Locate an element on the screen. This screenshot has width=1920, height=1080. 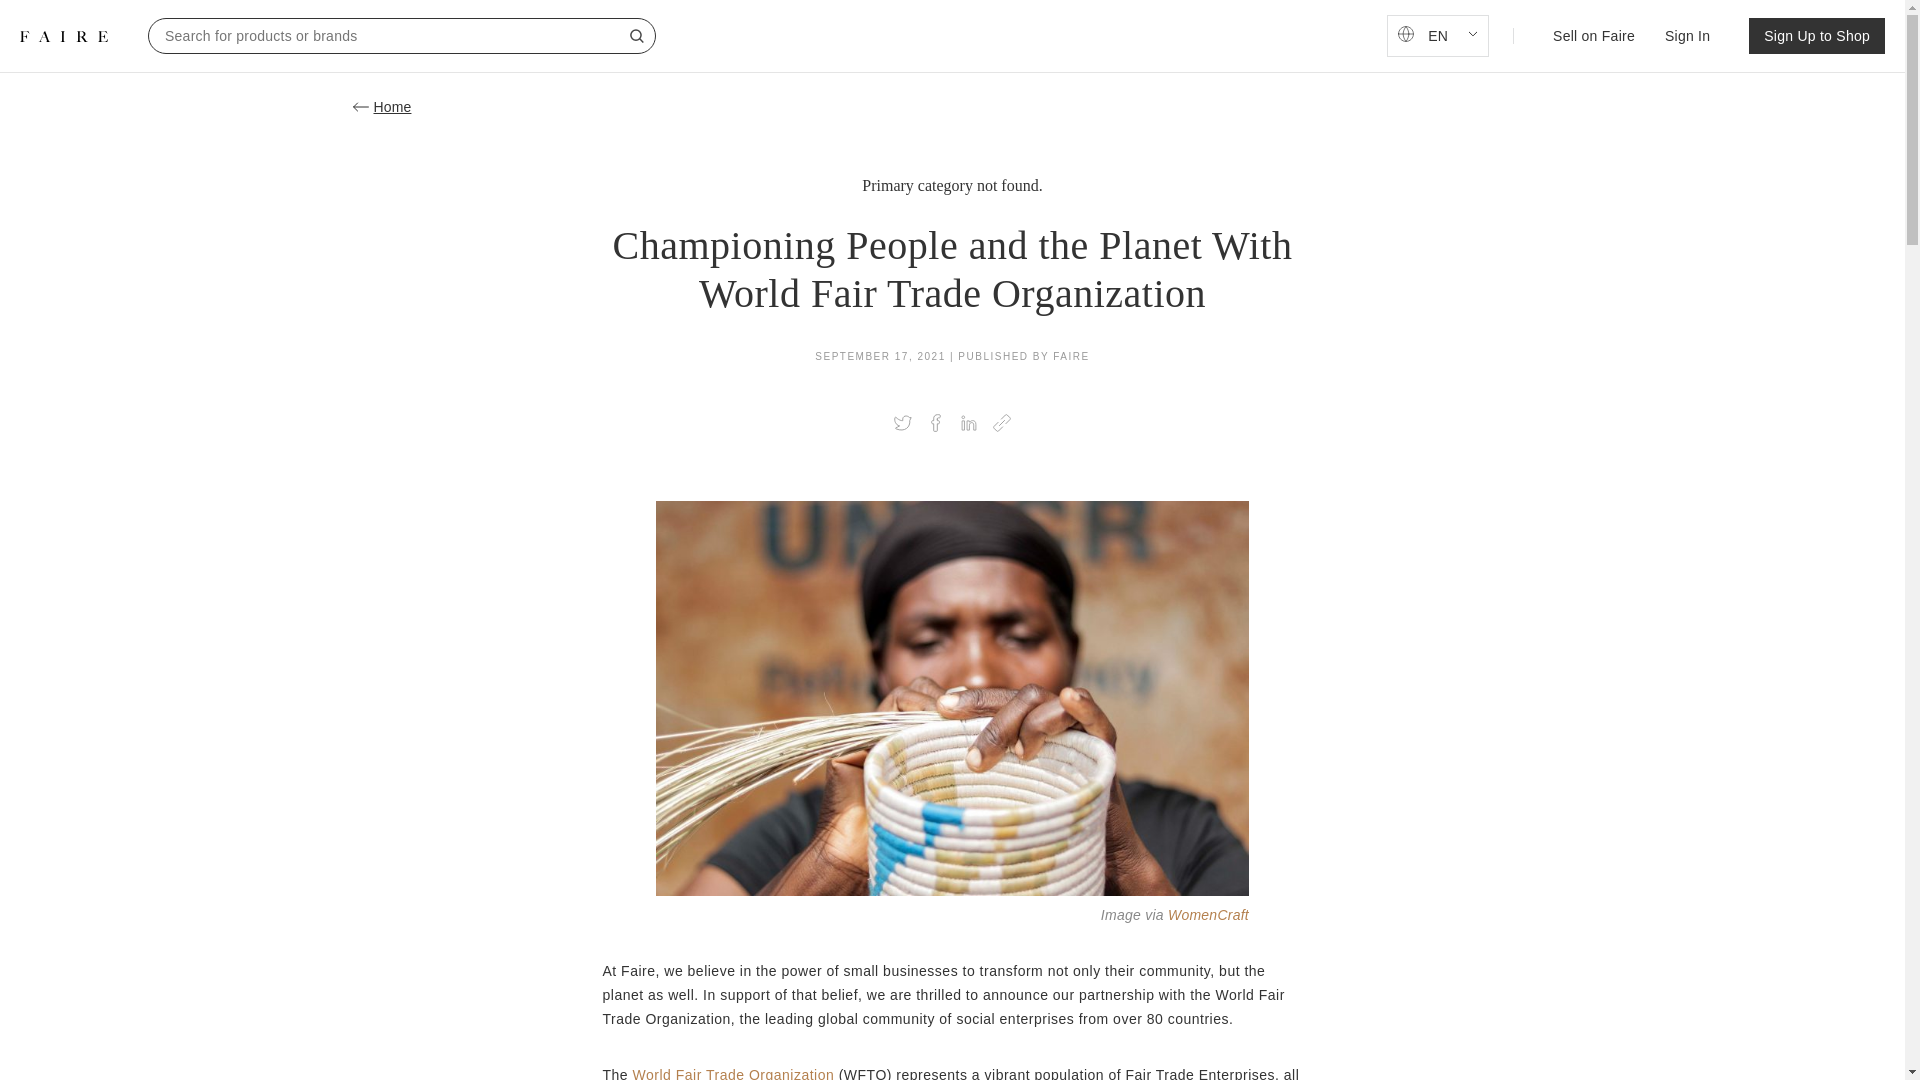
World Fair Trade Organization is located at coordinates (734, 1074).